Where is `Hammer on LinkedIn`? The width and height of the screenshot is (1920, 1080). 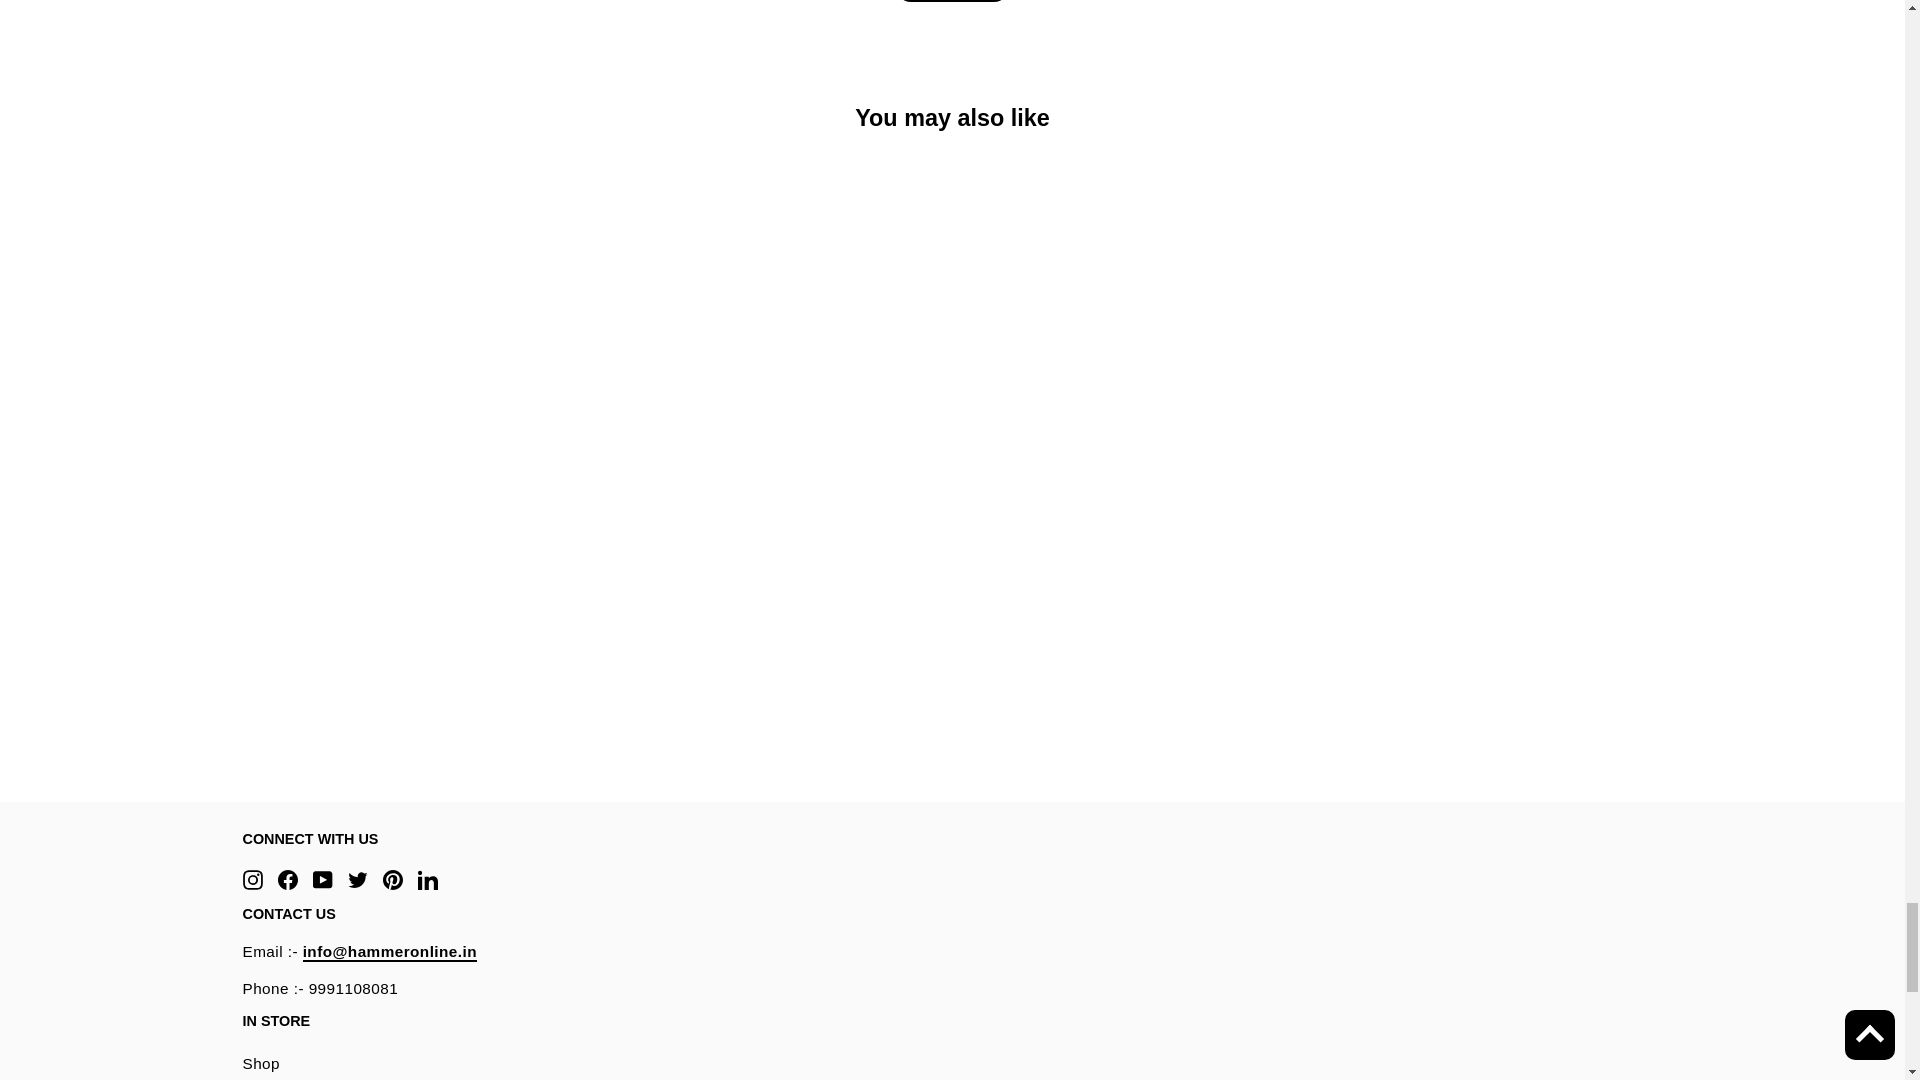
Hammer on LinkedIn is located at coordinates (428, 880).